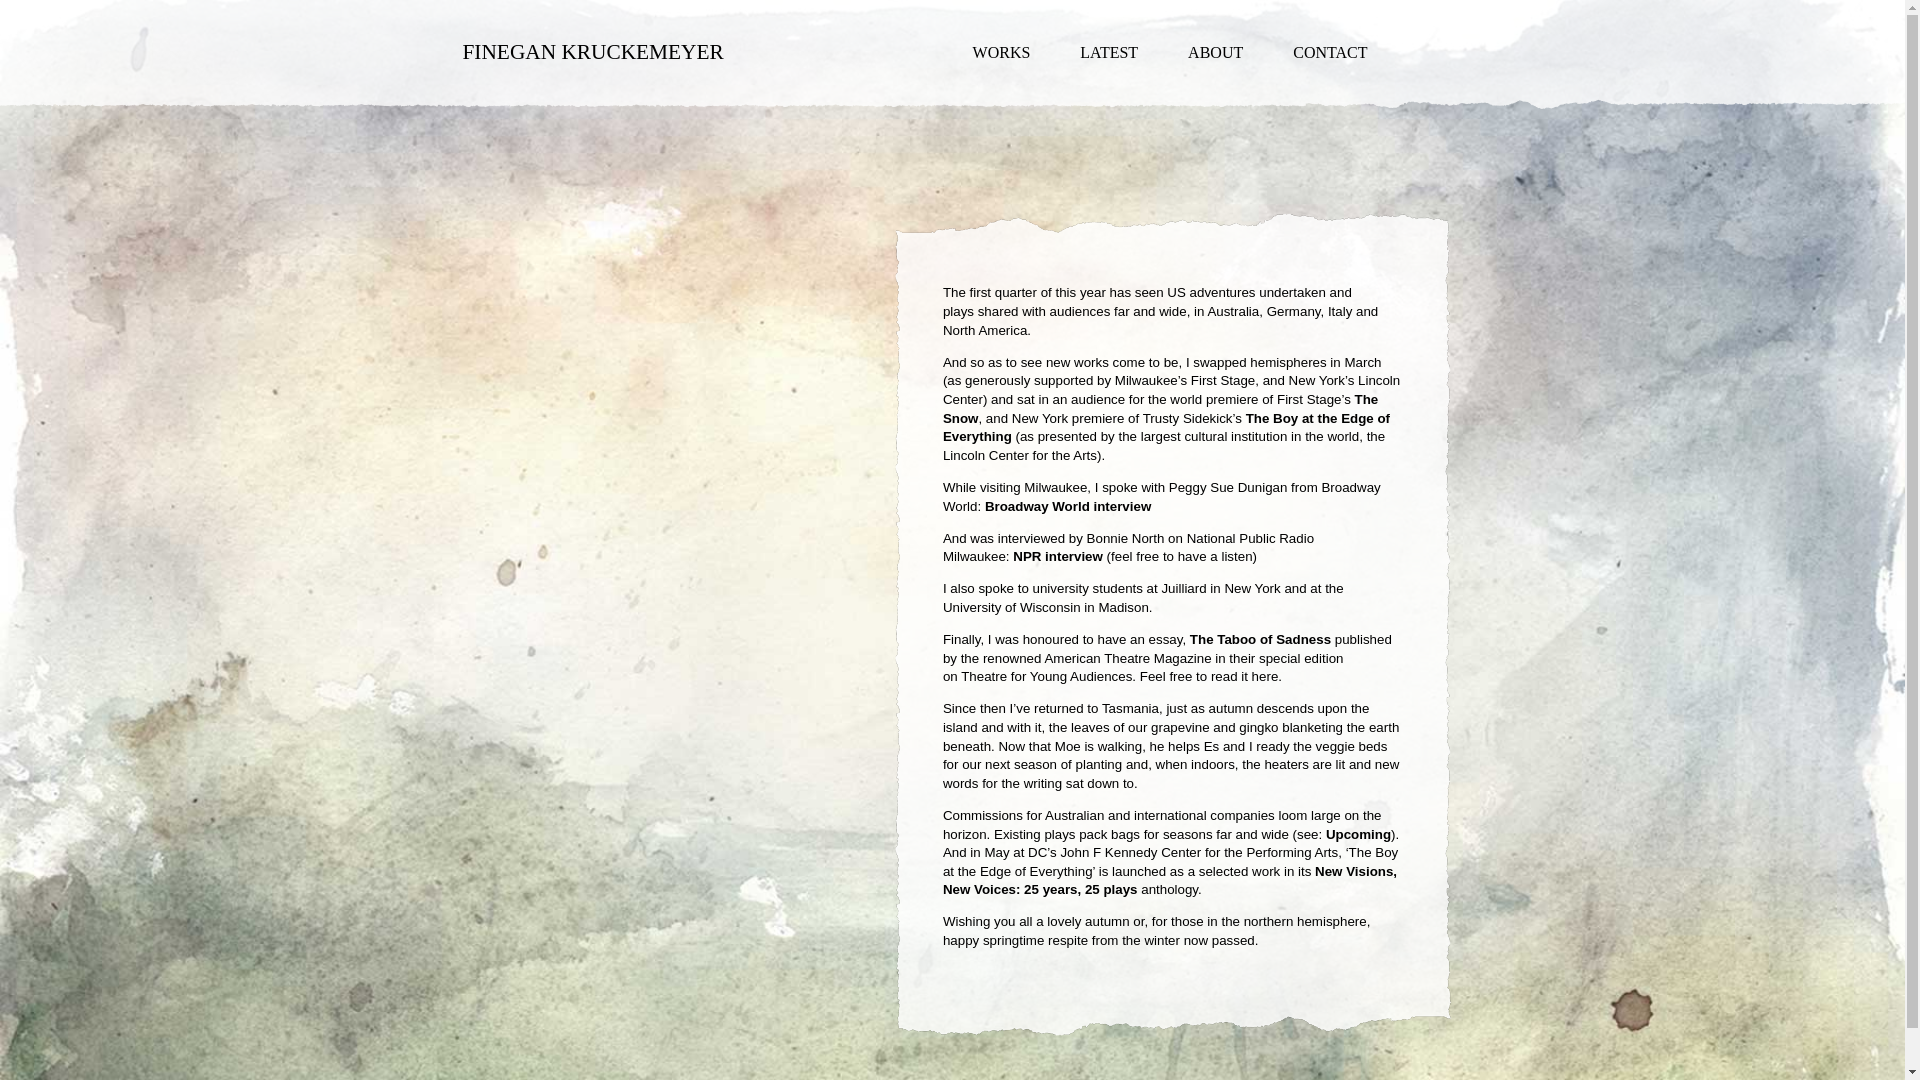  What do you see at coordinates (1002, 52) in the screenshot?
I see `WORKS` at bounding box center [1002, 52].